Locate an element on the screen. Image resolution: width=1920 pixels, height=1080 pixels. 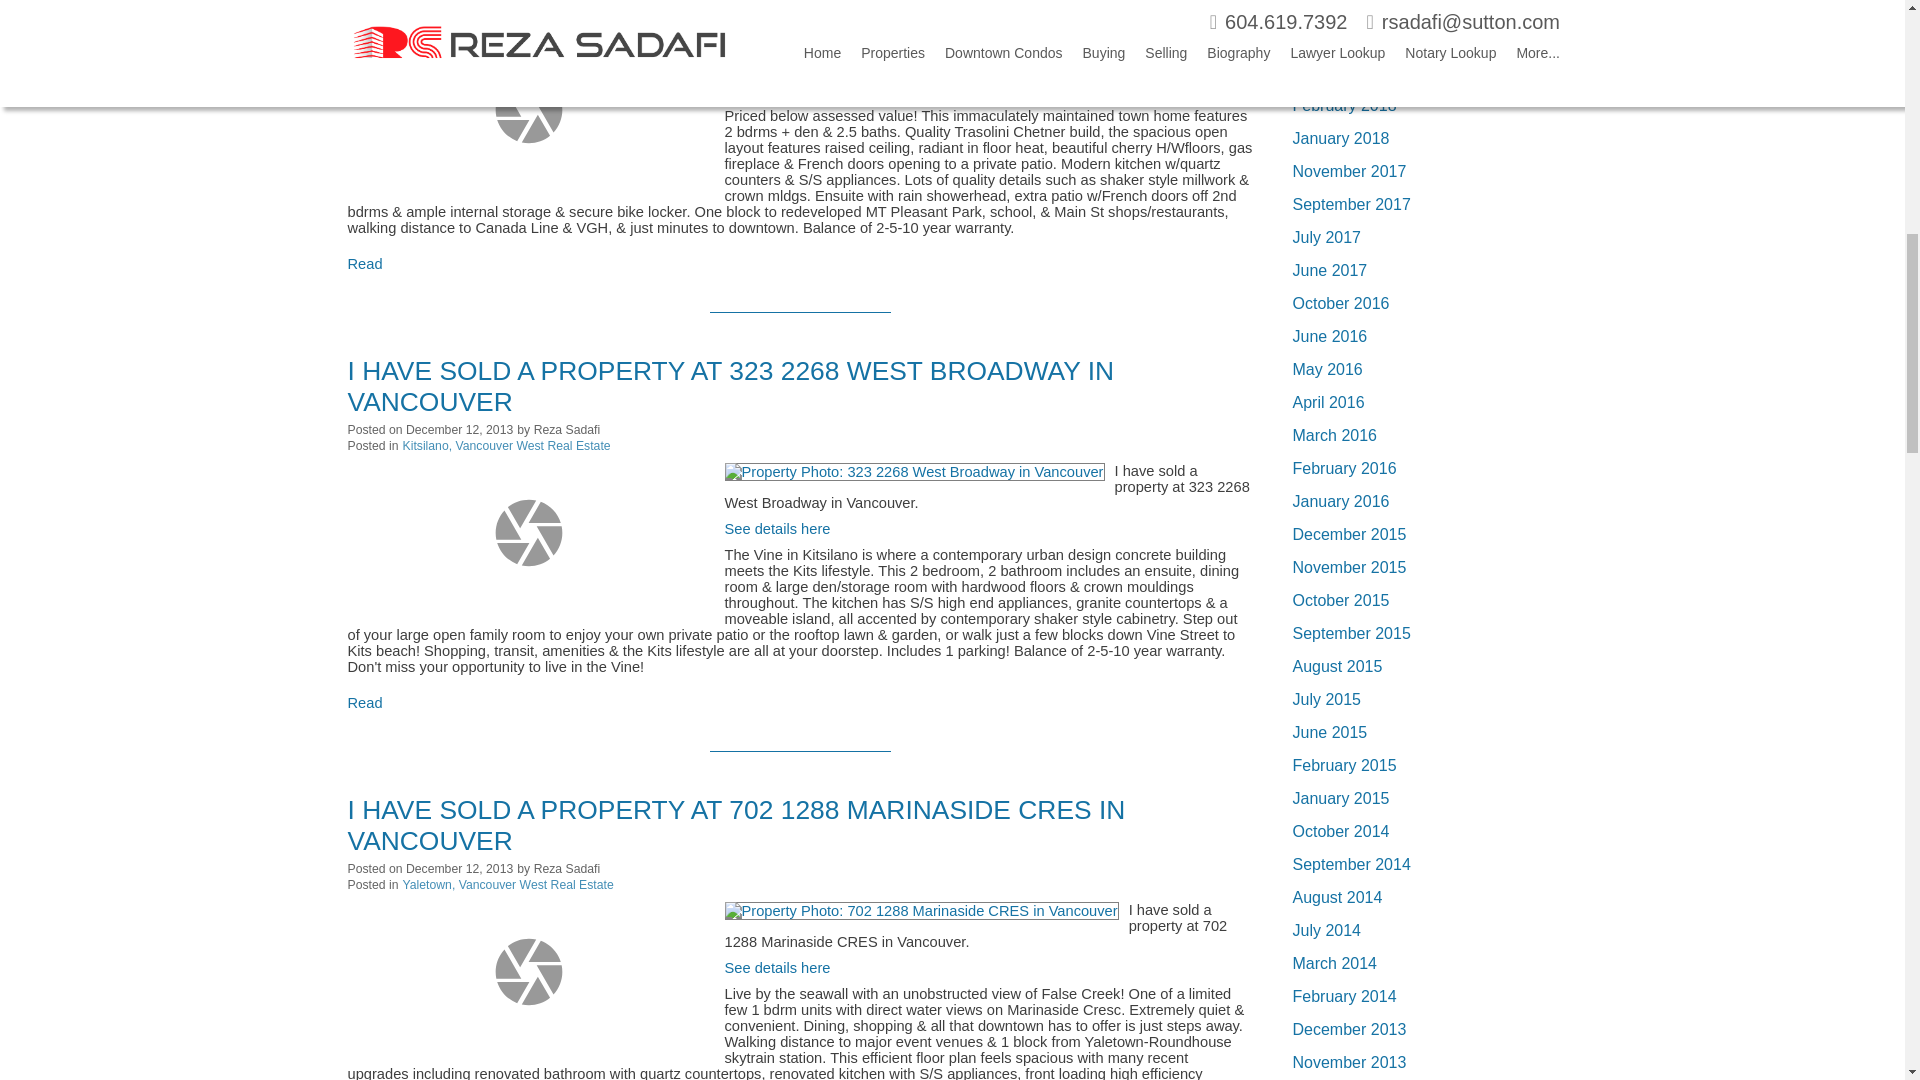
Read full post is located at coordinates (528, 532).